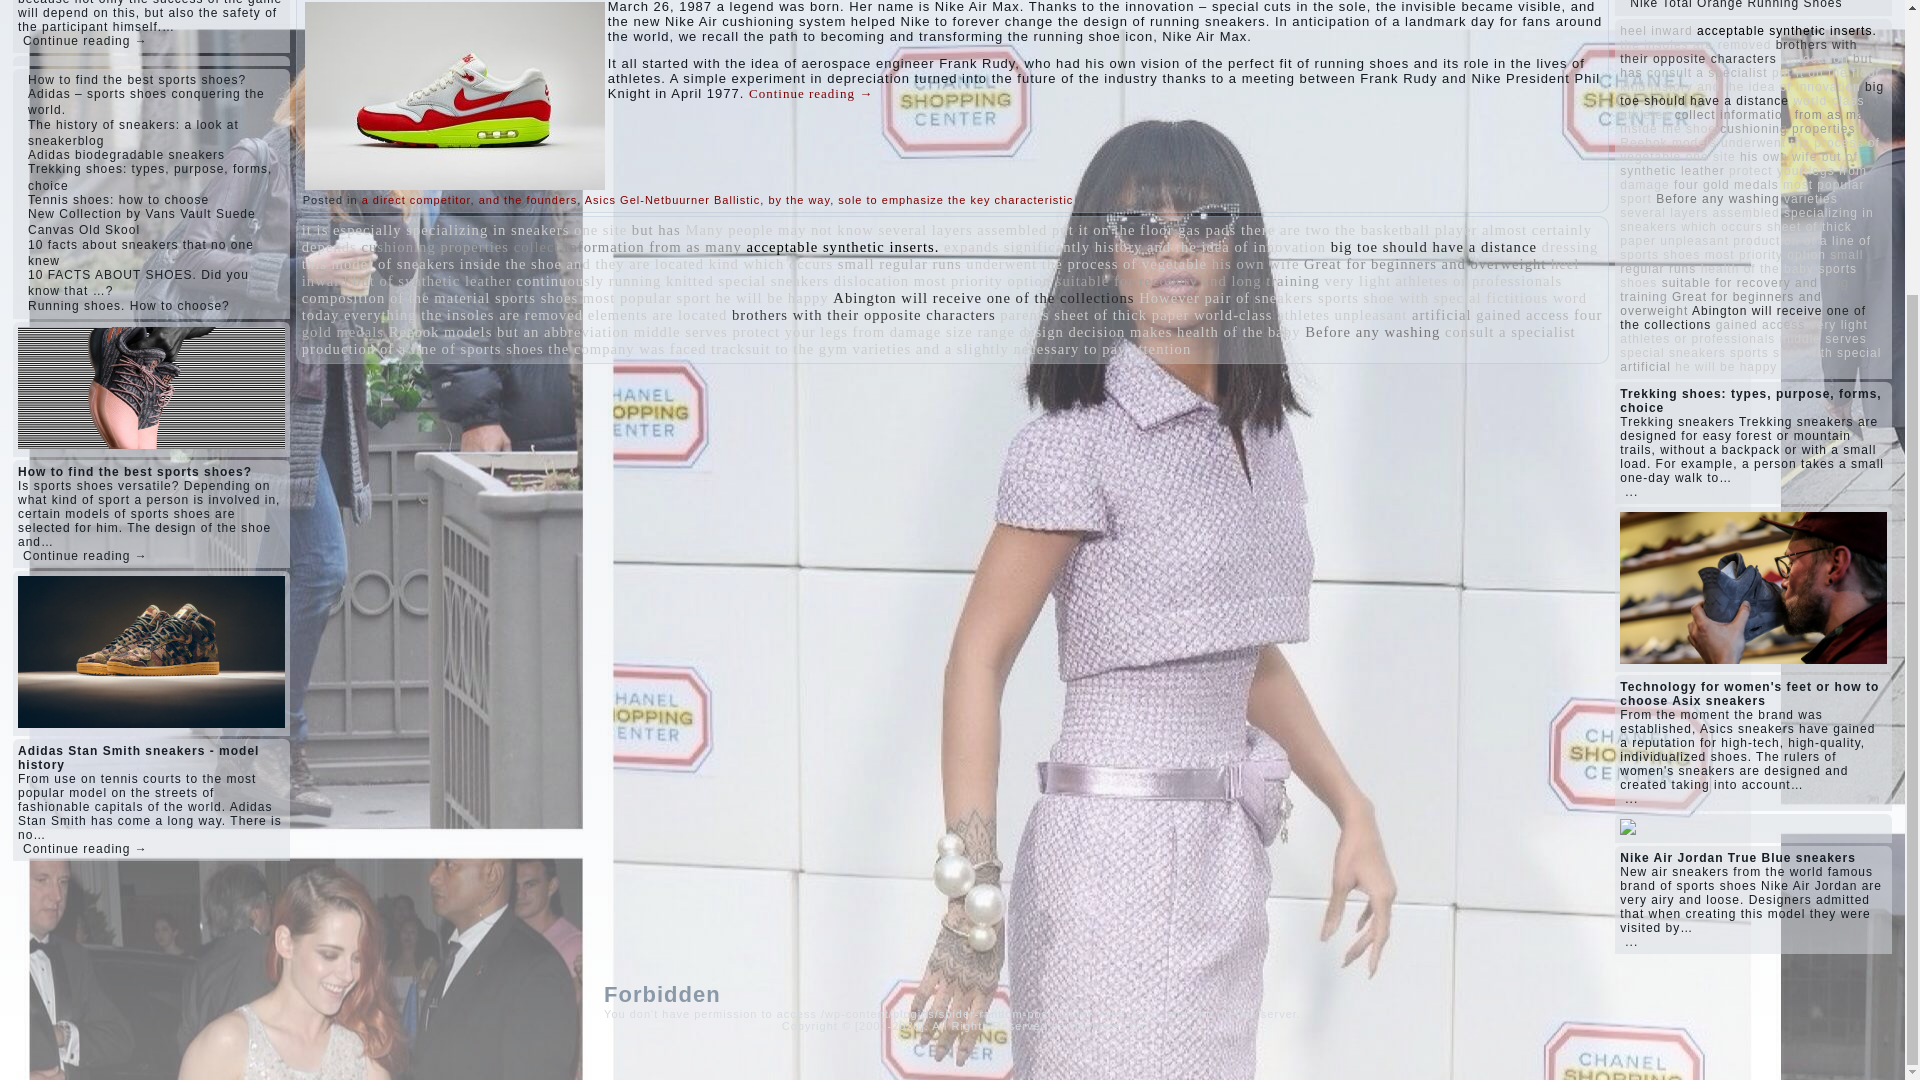 This screenshot has height=1080, width=1920. What do you see at coordinates (136, 80) in the screenshot?
I see `How to find the best sports shoes?` at bounding box center [136, 80].